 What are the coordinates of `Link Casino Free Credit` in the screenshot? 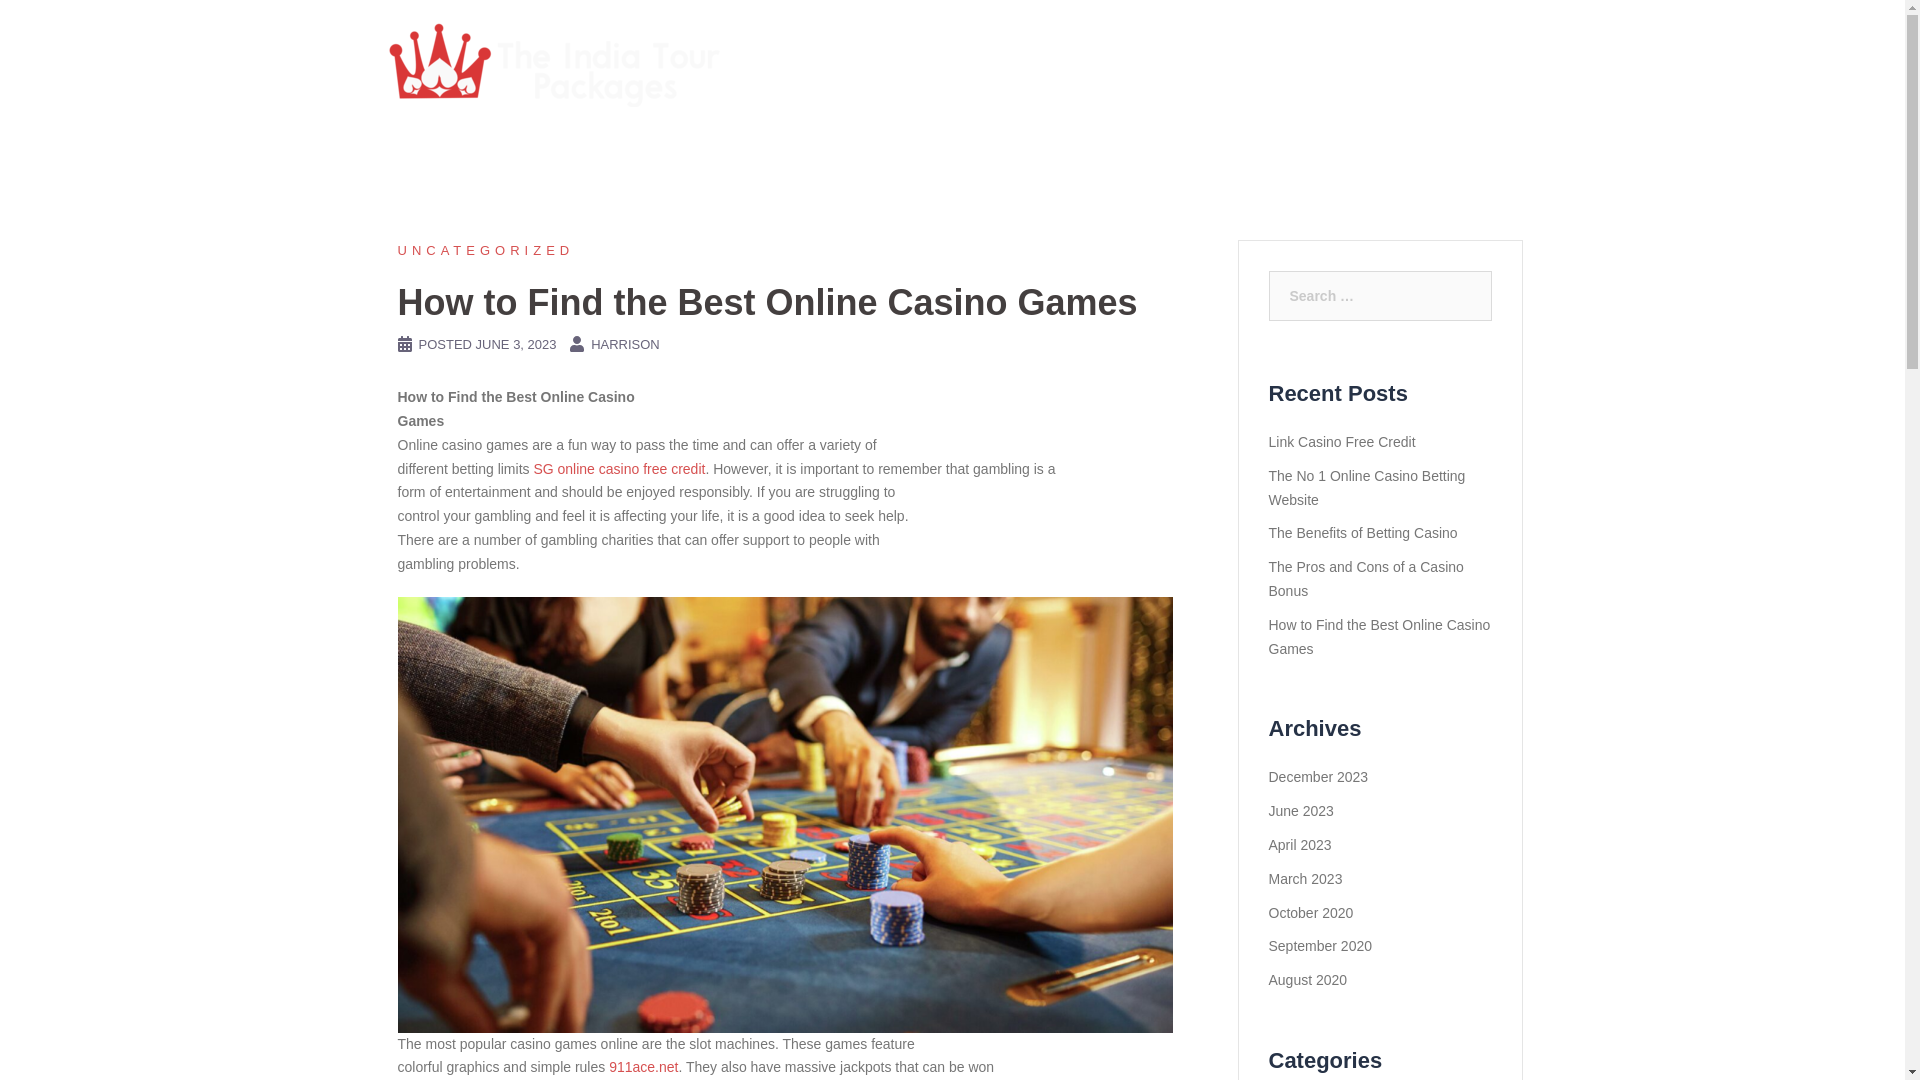 It's located at (1341, 442).